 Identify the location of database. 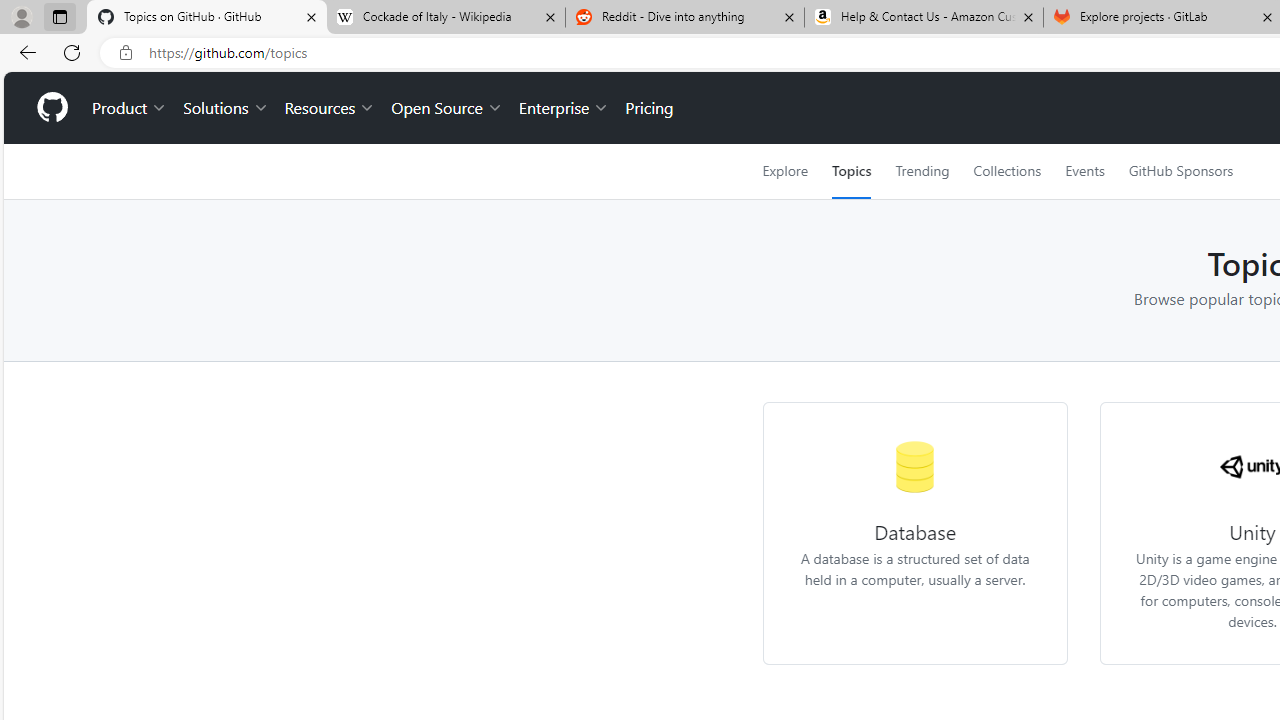
(916, 466).